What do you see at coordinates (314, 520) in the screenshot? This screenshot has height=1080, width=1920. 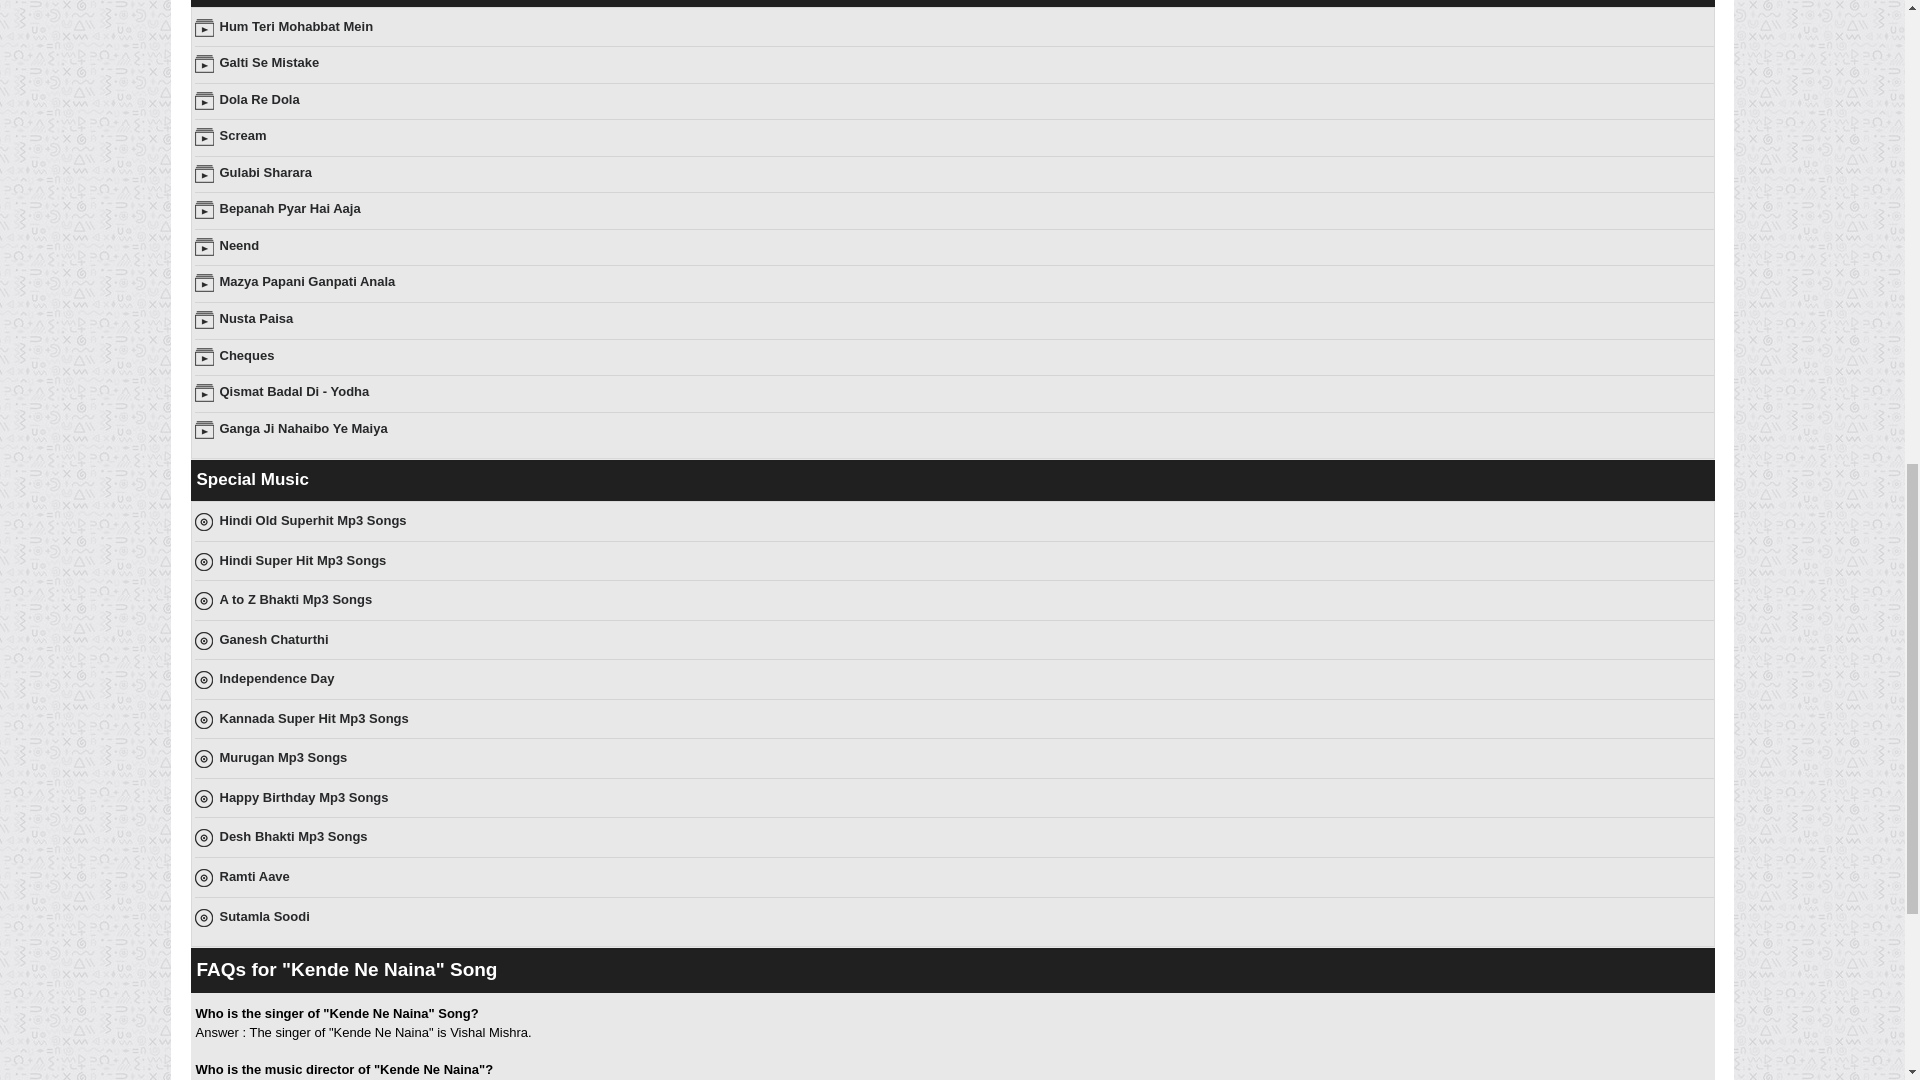 I see `Hindi Old Superhit Mp3 Songs` at bounding box center [314, 520].